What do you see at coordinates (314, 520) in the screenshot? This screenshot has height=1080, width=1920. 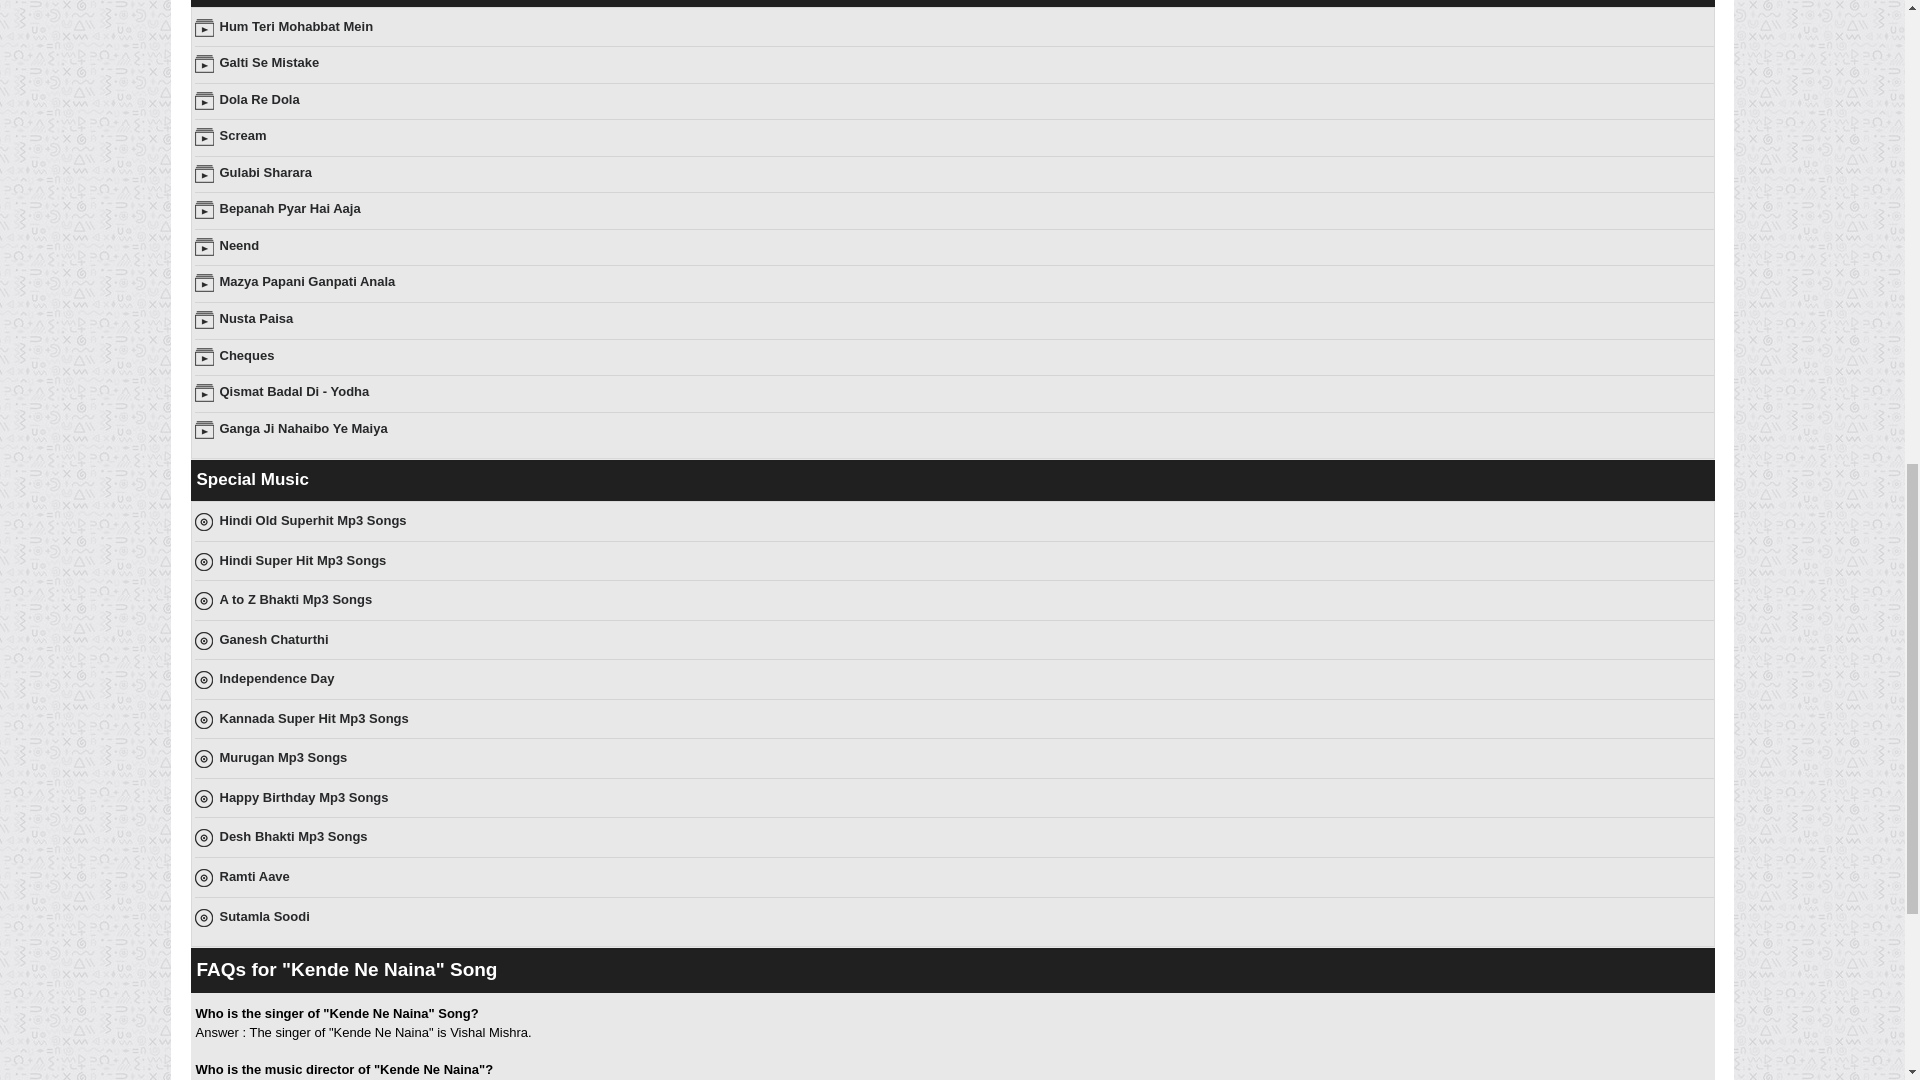 I see `Hindi Old Superhit Mp3 Songs` at bounding box center [314, 520].